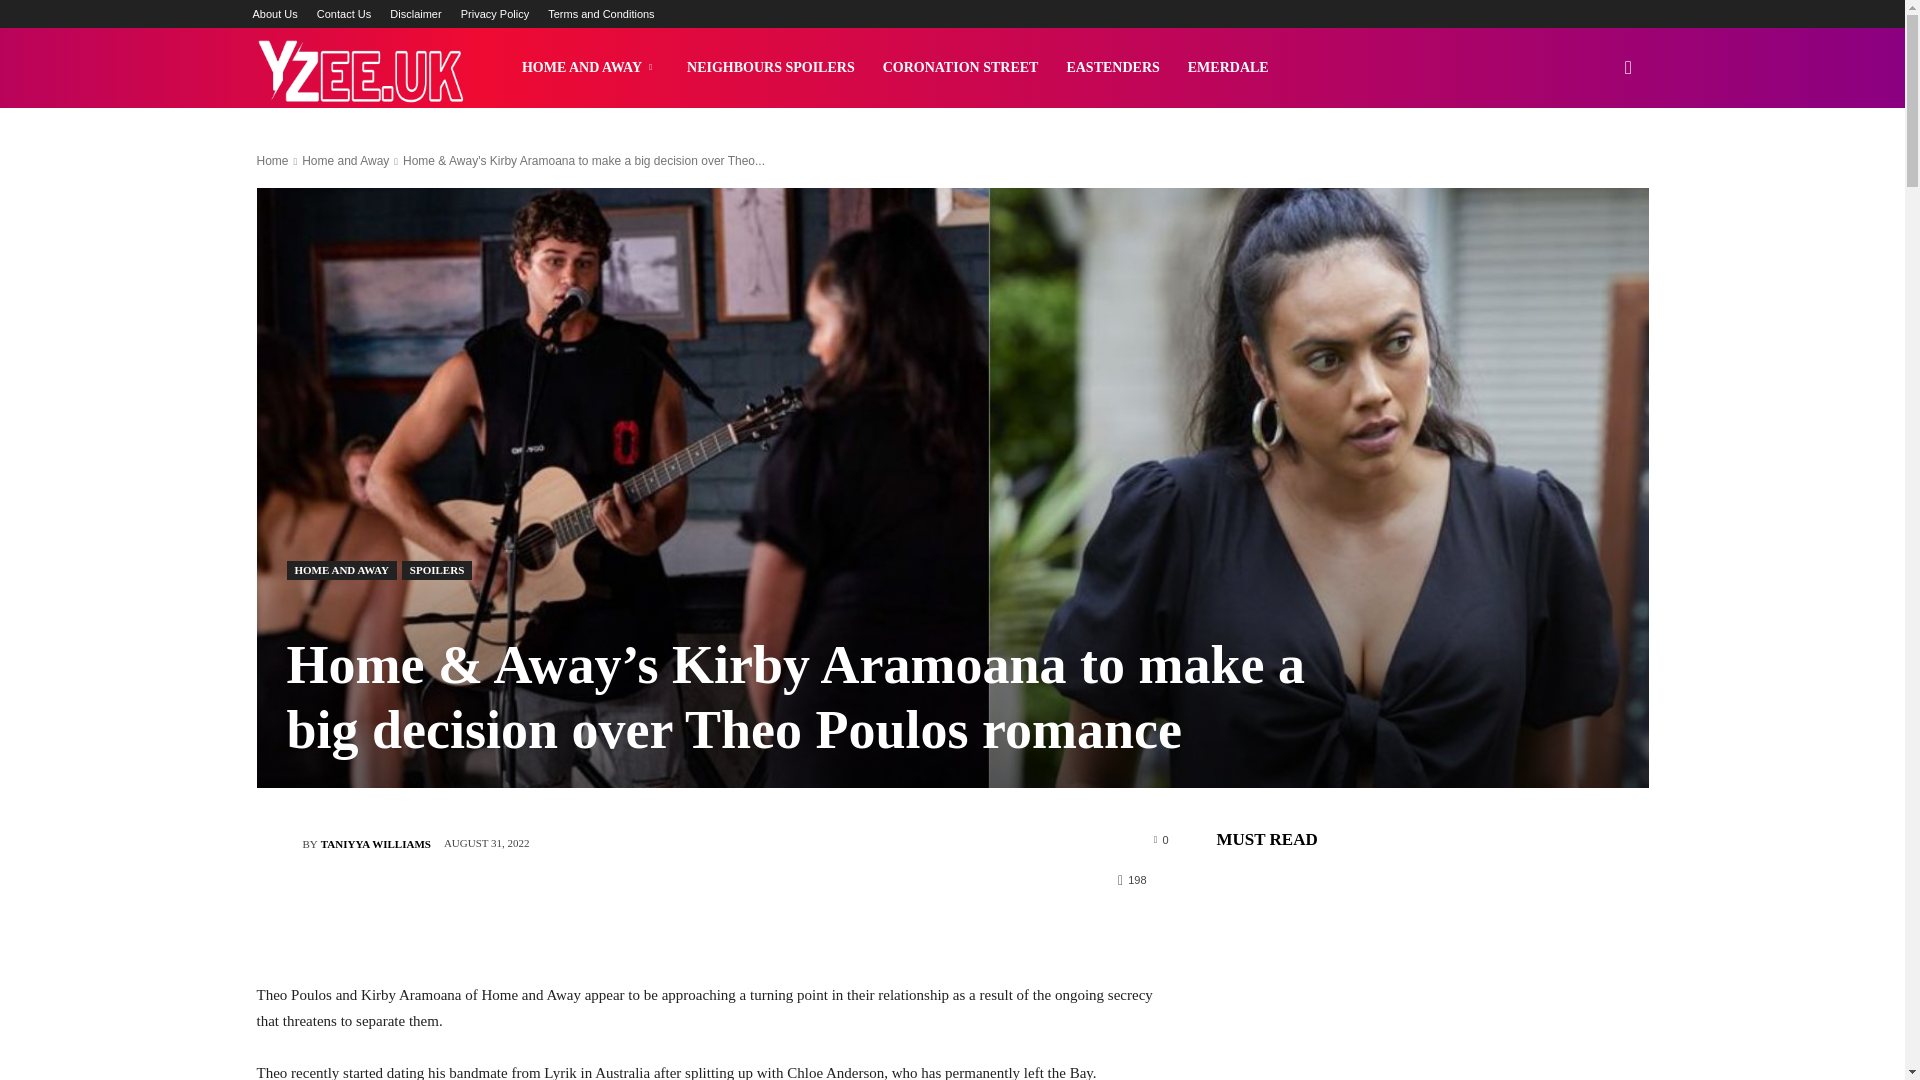  Describe the element at coordinates (274, 14) in the screenshot. I see `About Us` at that location.